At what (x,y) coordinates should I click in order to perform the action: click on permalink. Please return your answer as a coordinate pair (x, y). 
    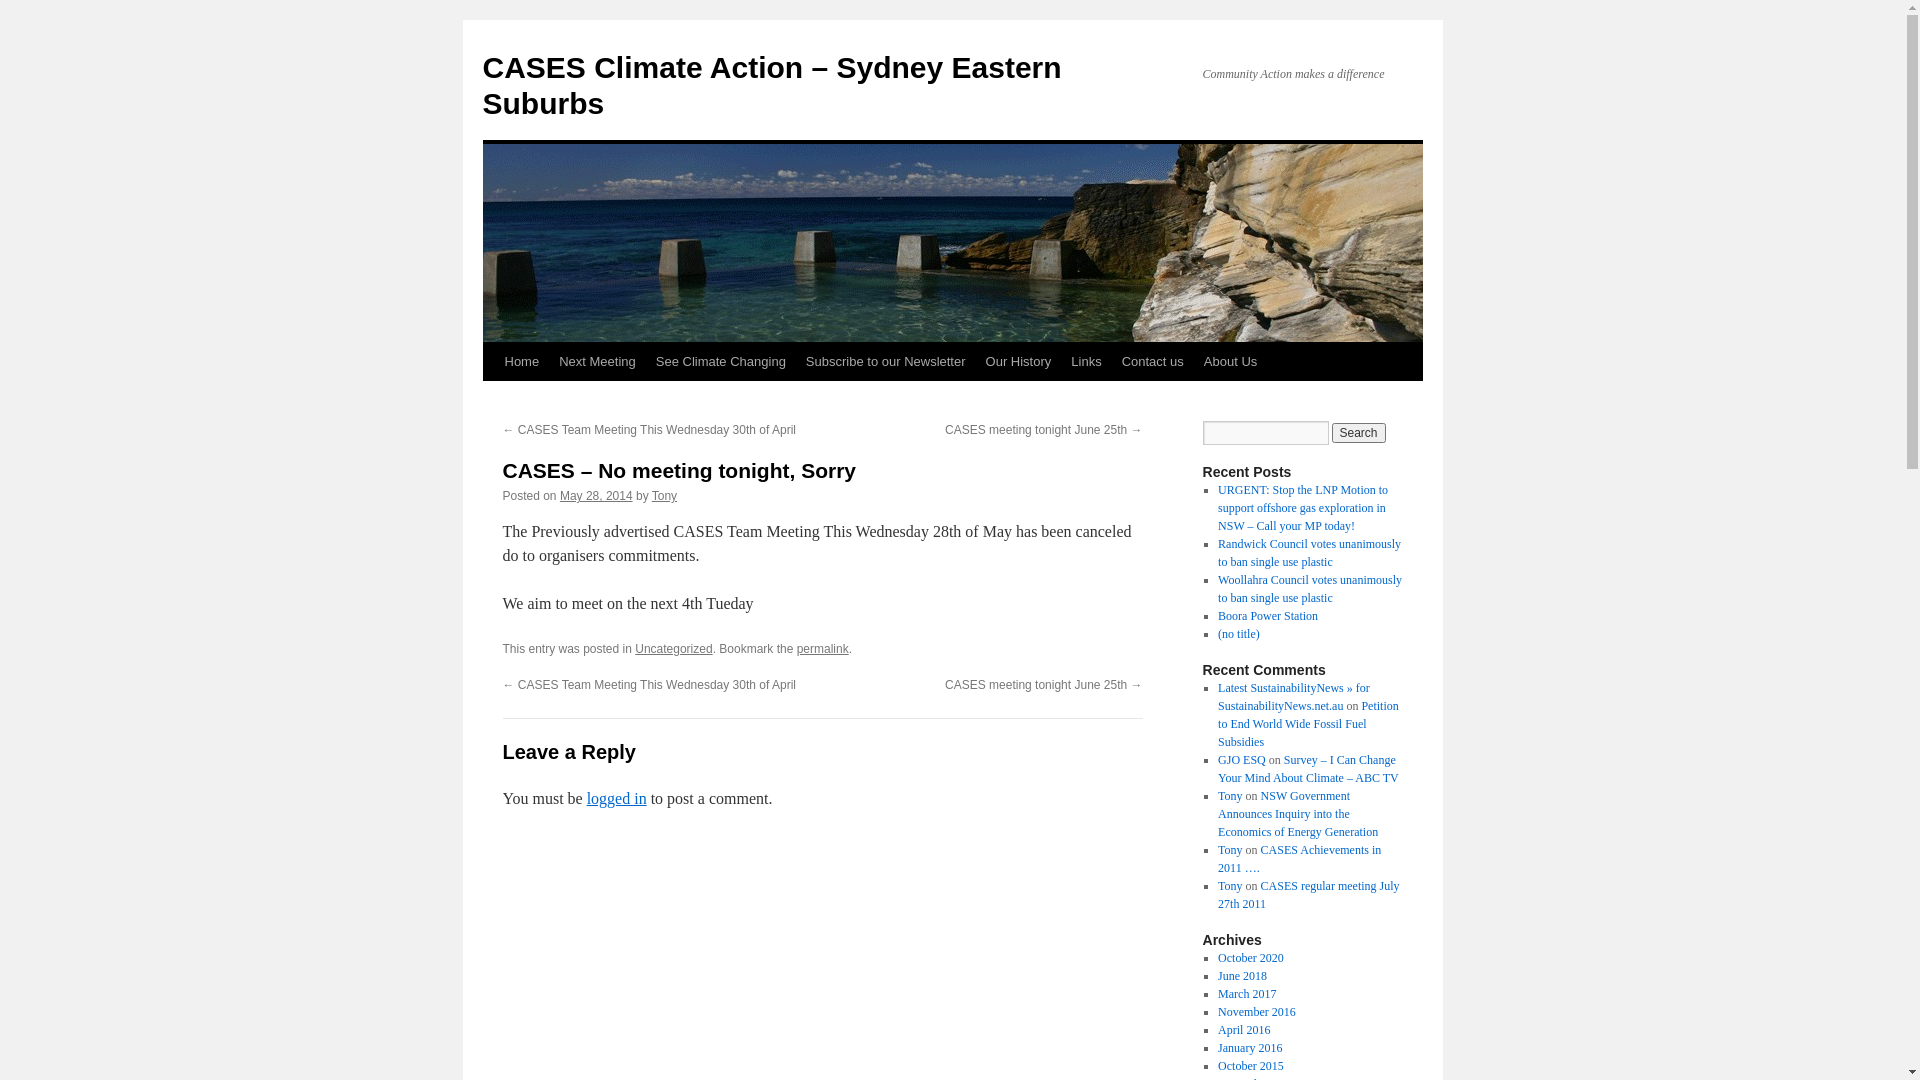
    Looking at the image, I should click on (823, 649).